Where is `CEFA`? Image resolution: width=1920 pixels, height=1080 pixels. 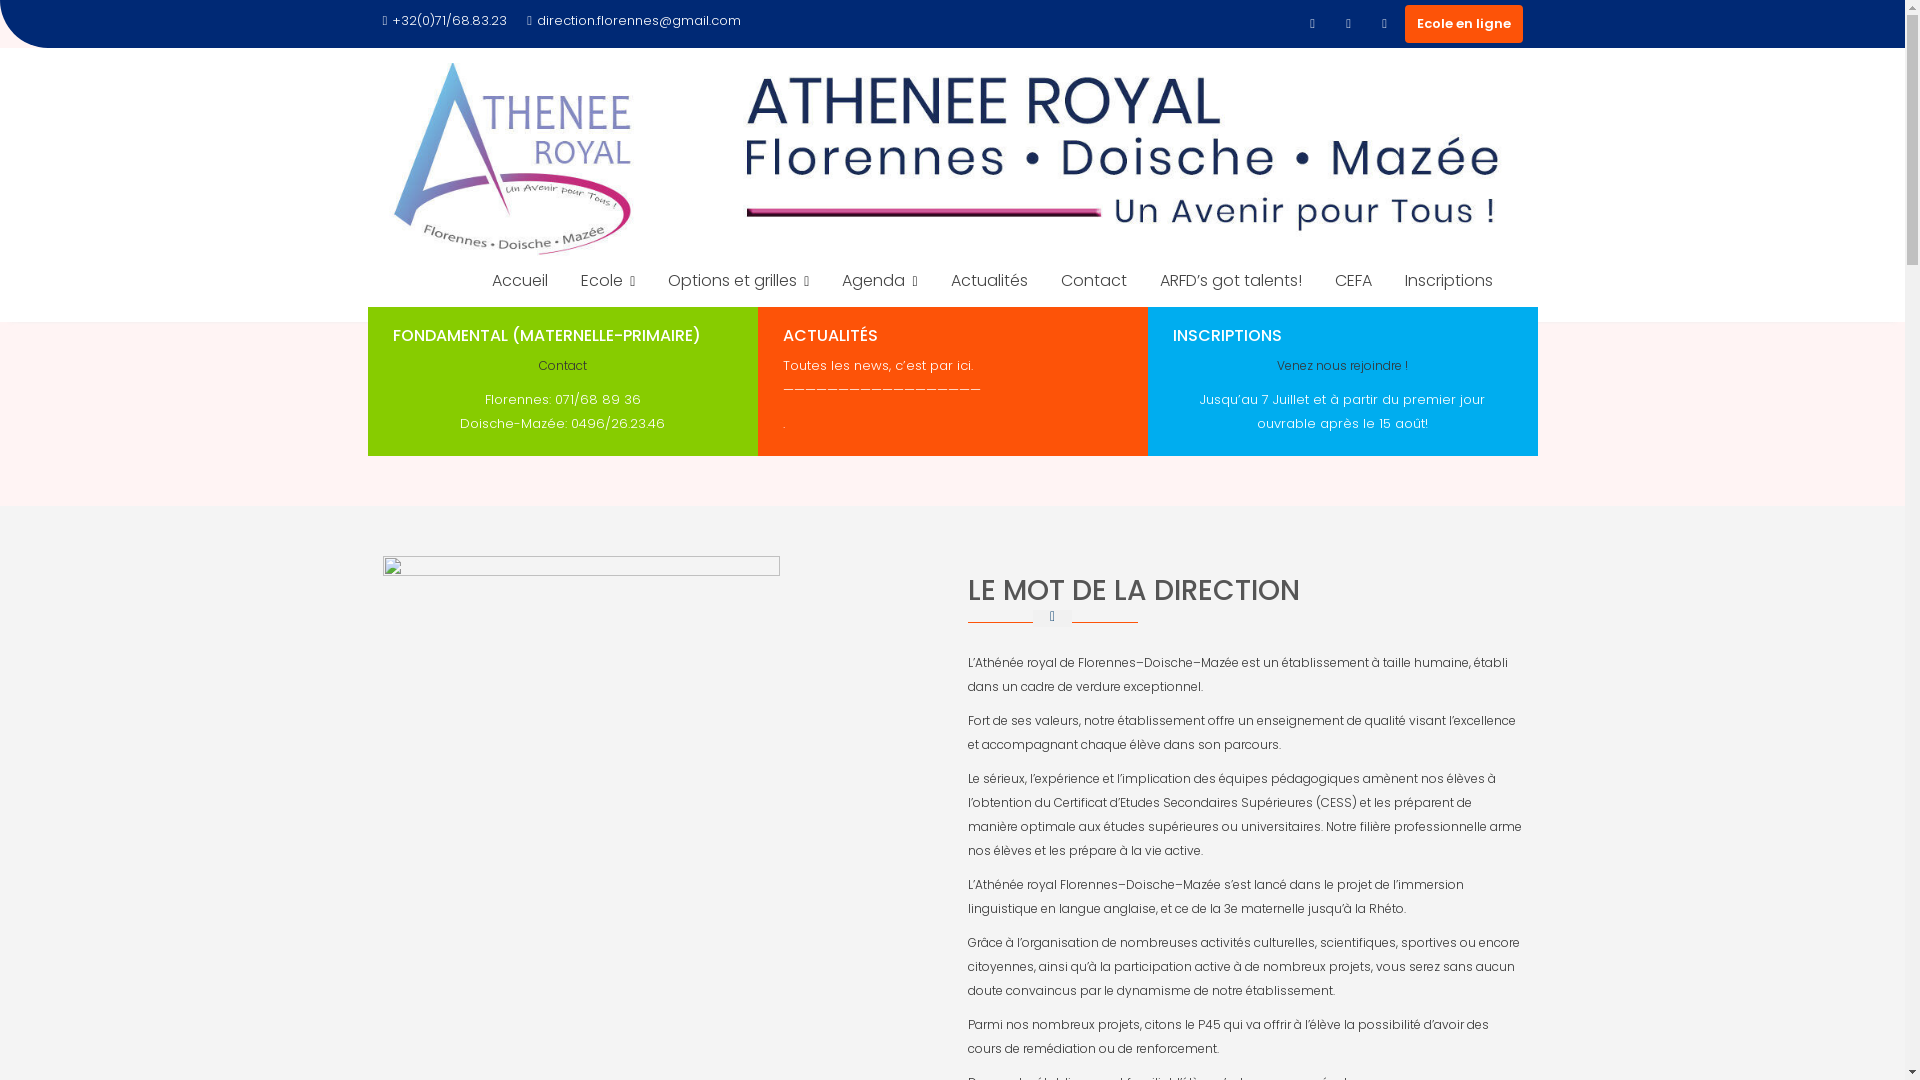
CEFA is located at coordinates (1354, 281).